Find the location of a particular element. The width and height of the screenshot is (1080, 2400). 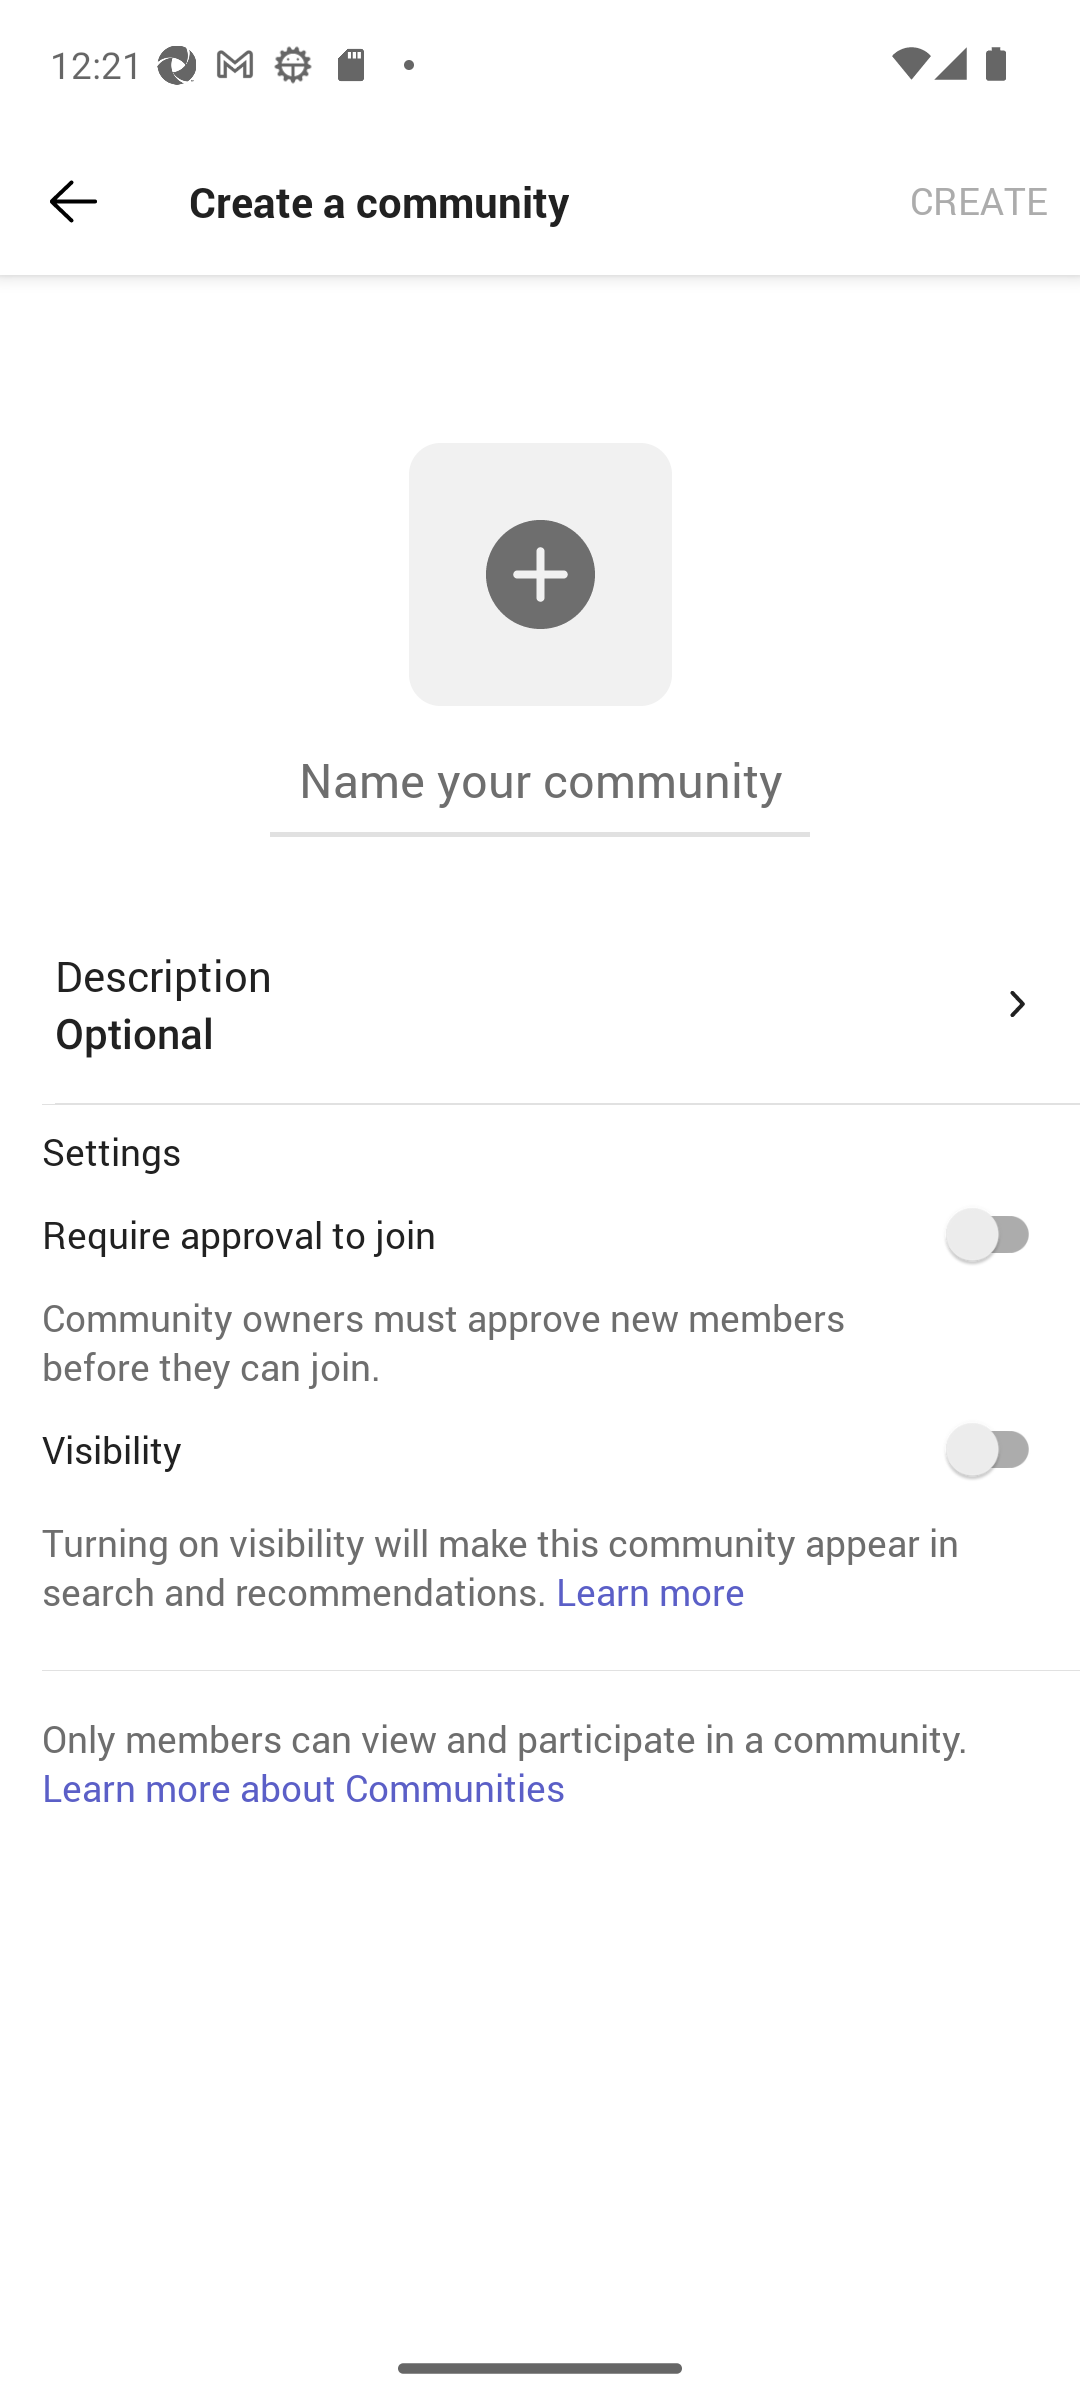

Description Optional is located at coordinates (546, 1004).